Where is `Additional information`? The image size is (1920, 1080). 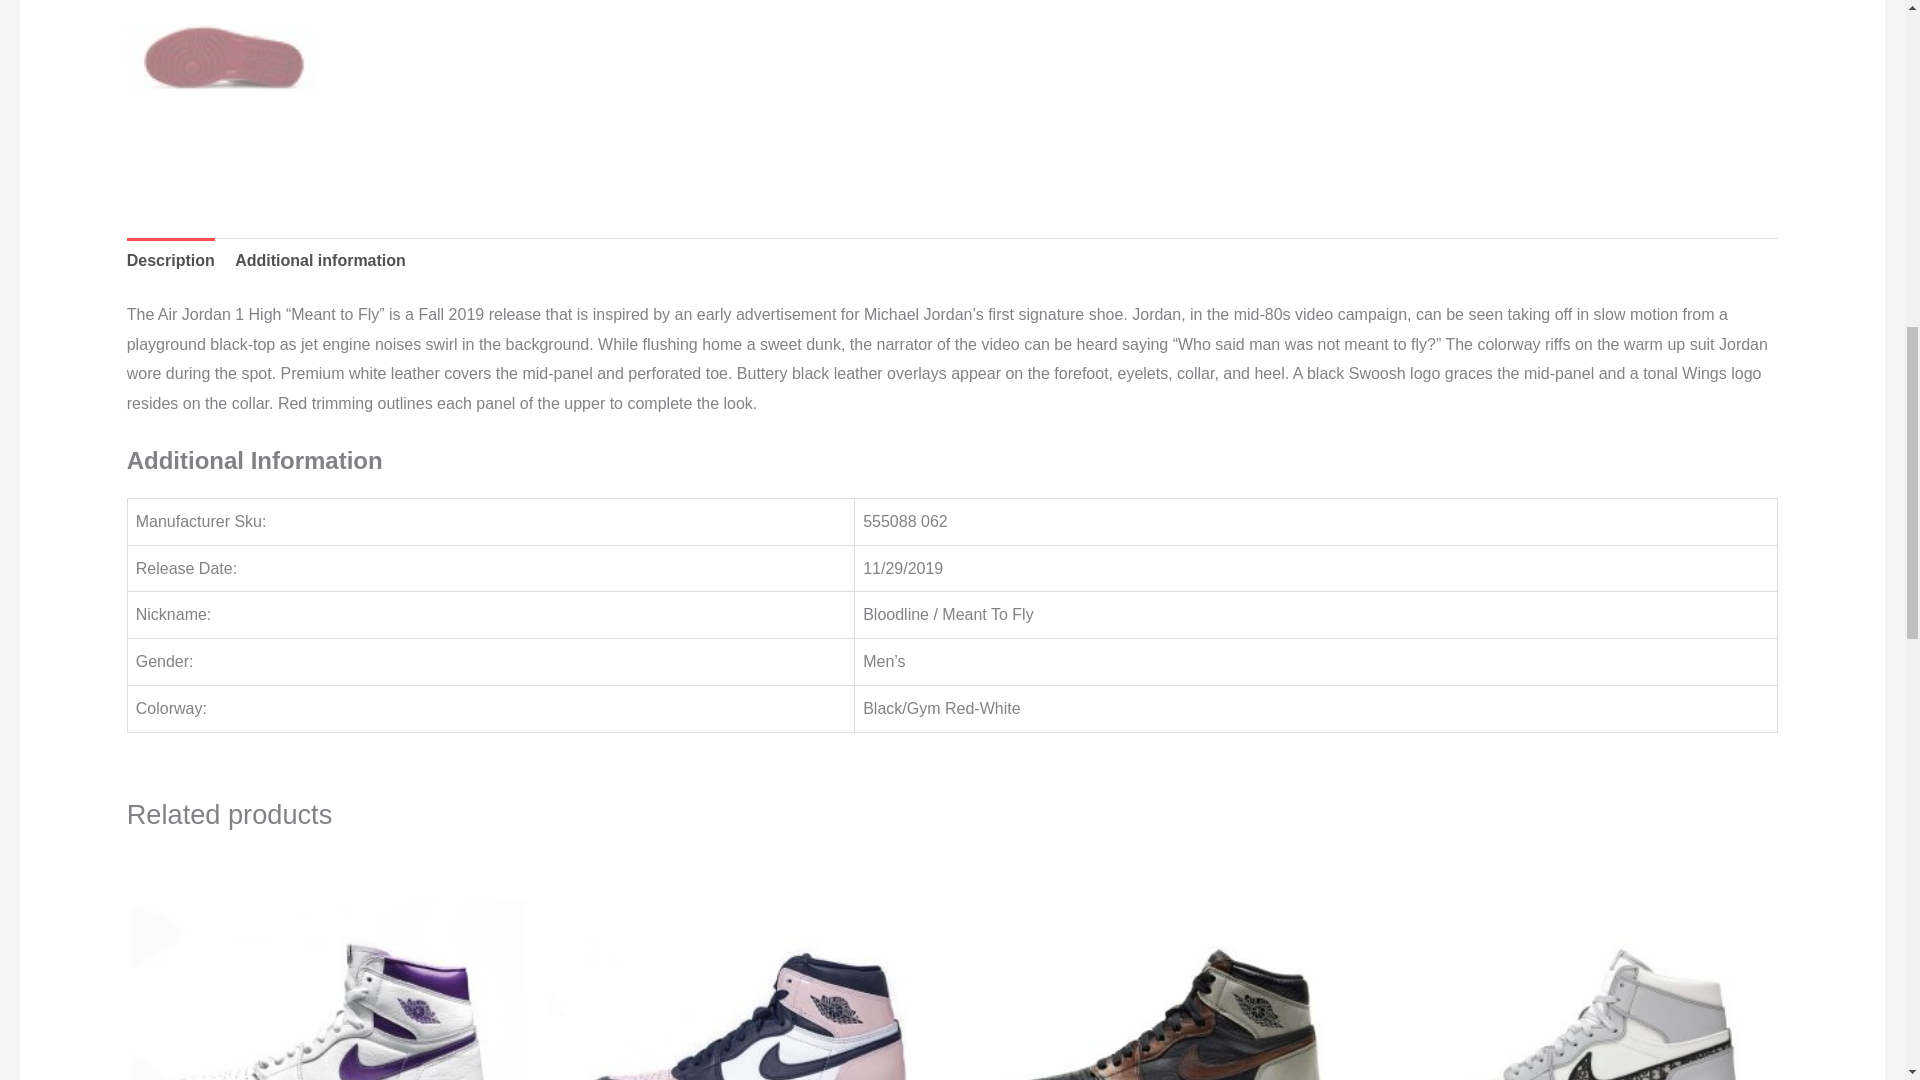 Additional information is located at coordinates (320, 260).